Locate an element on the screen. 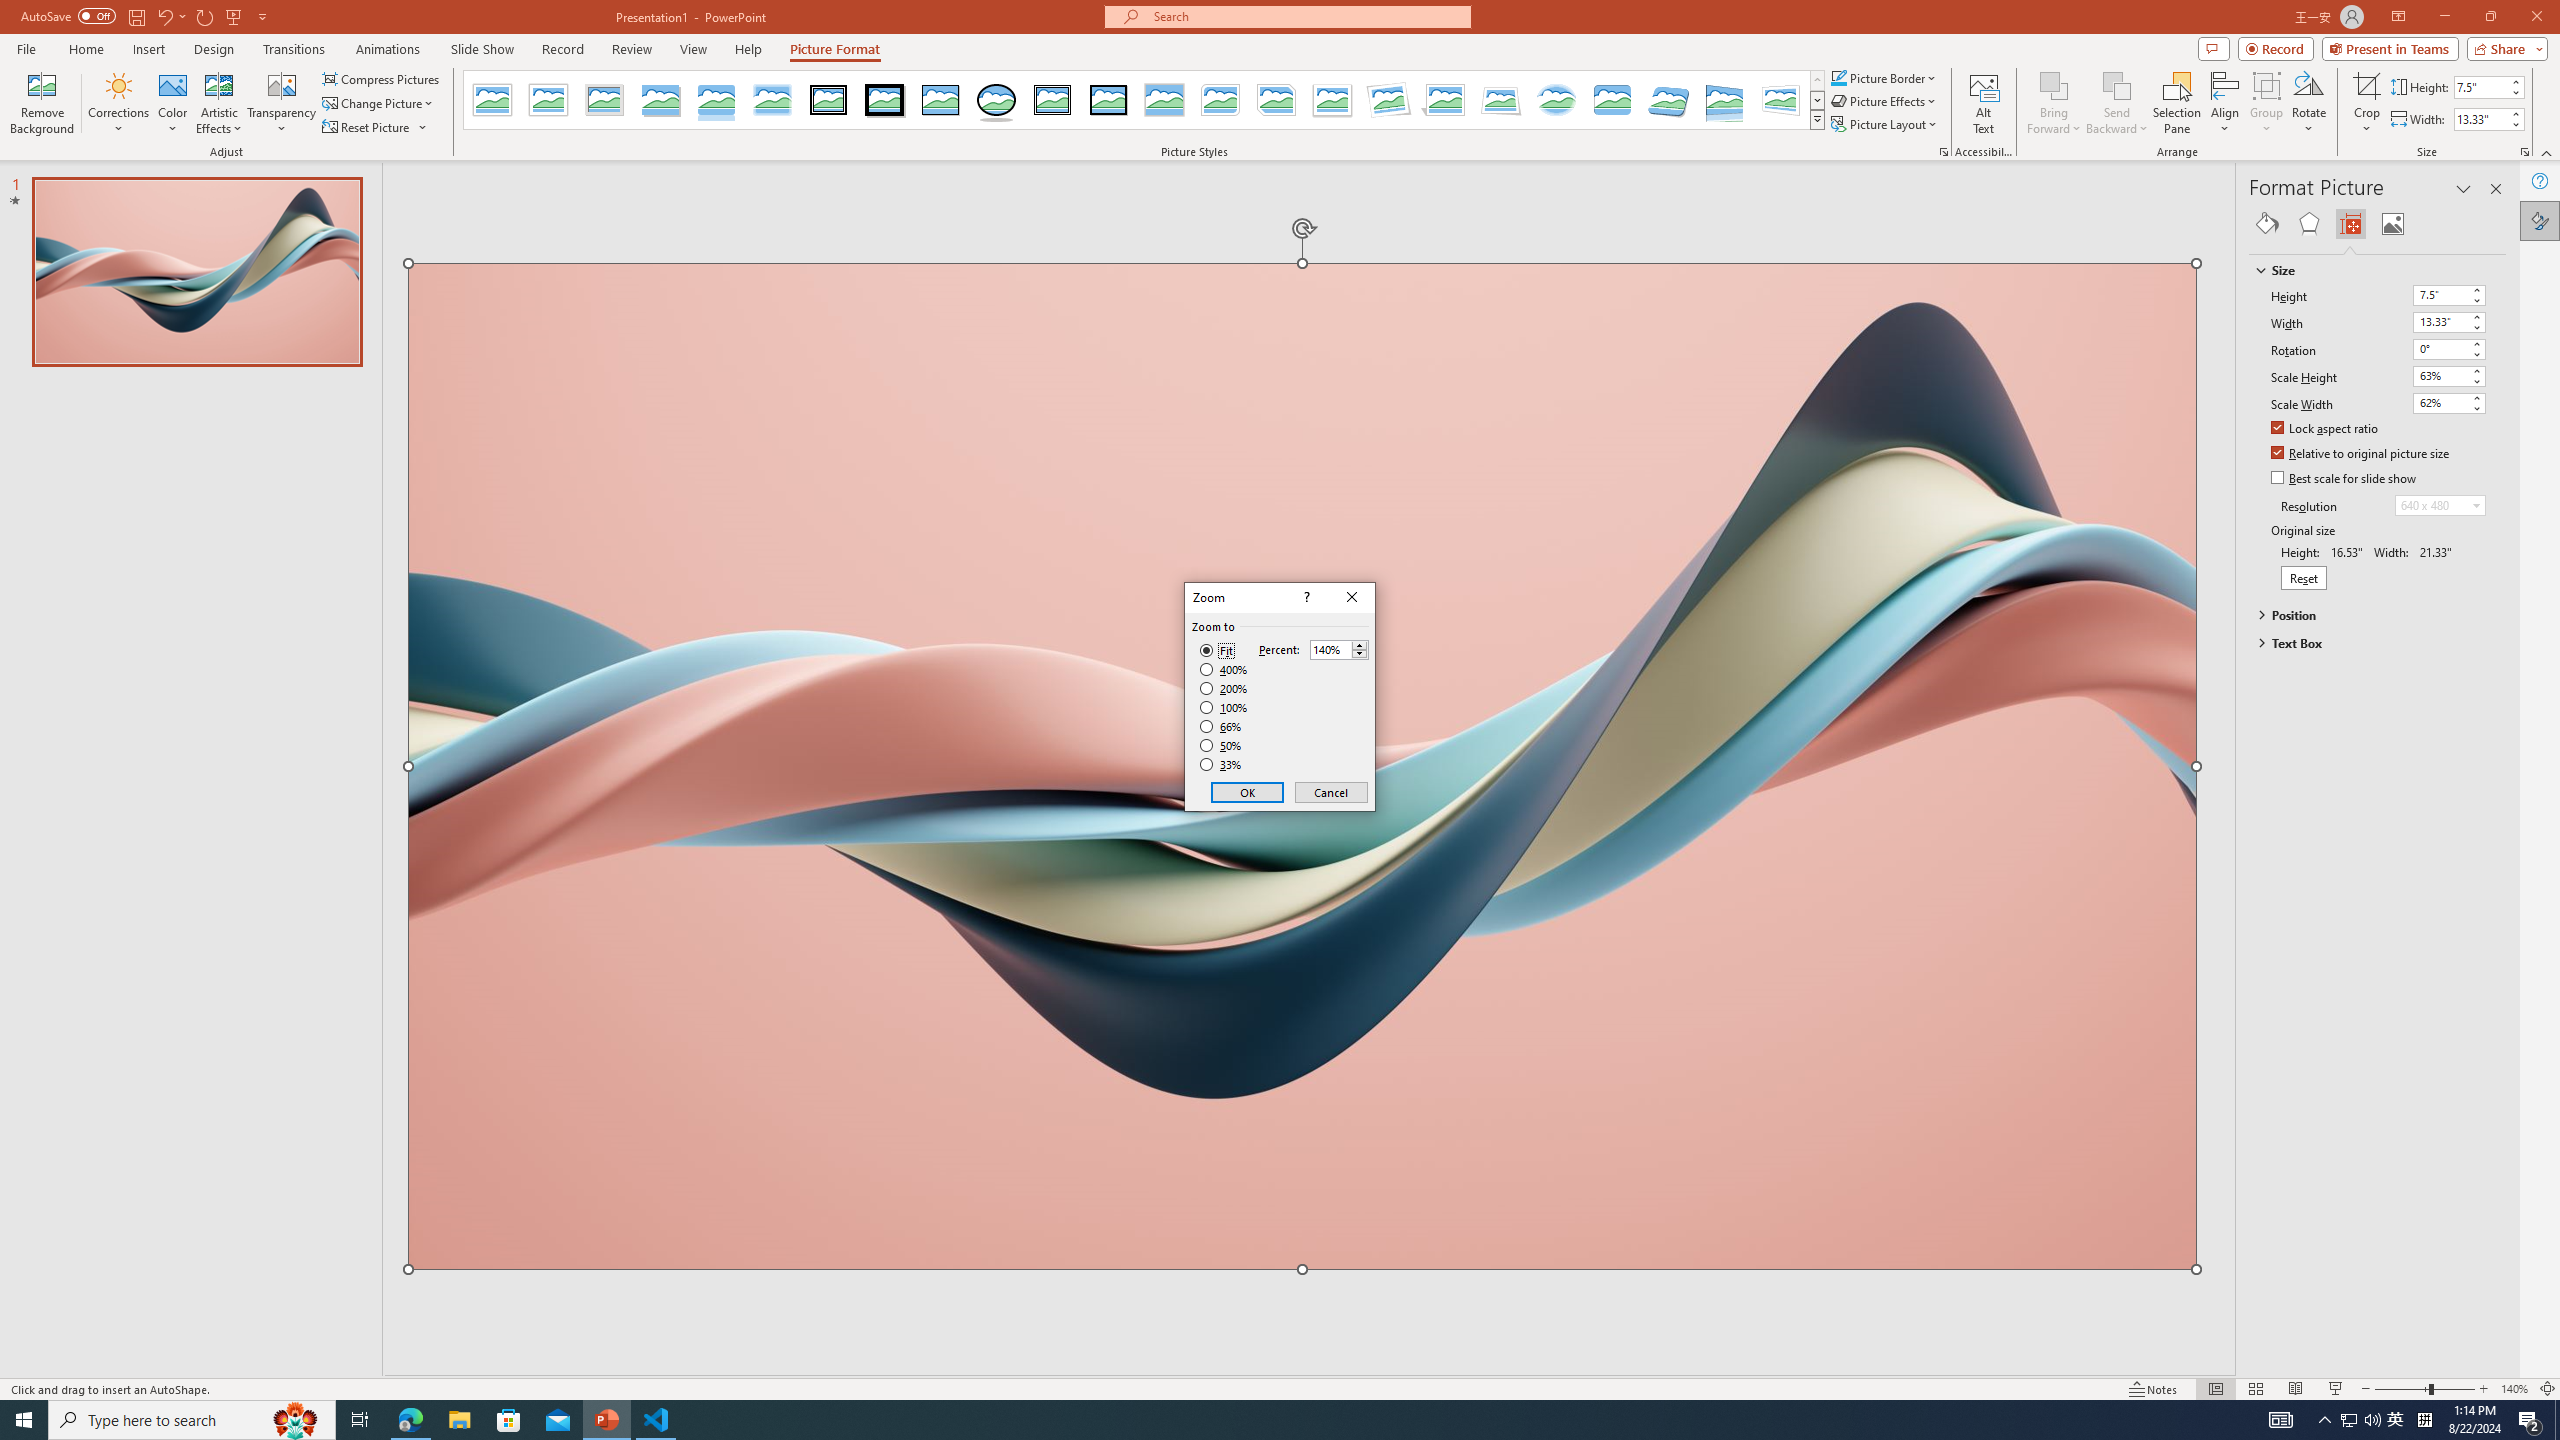 This screenshot has height=1440, width=2560. Shape Height is located at coordinates (2480, 86).